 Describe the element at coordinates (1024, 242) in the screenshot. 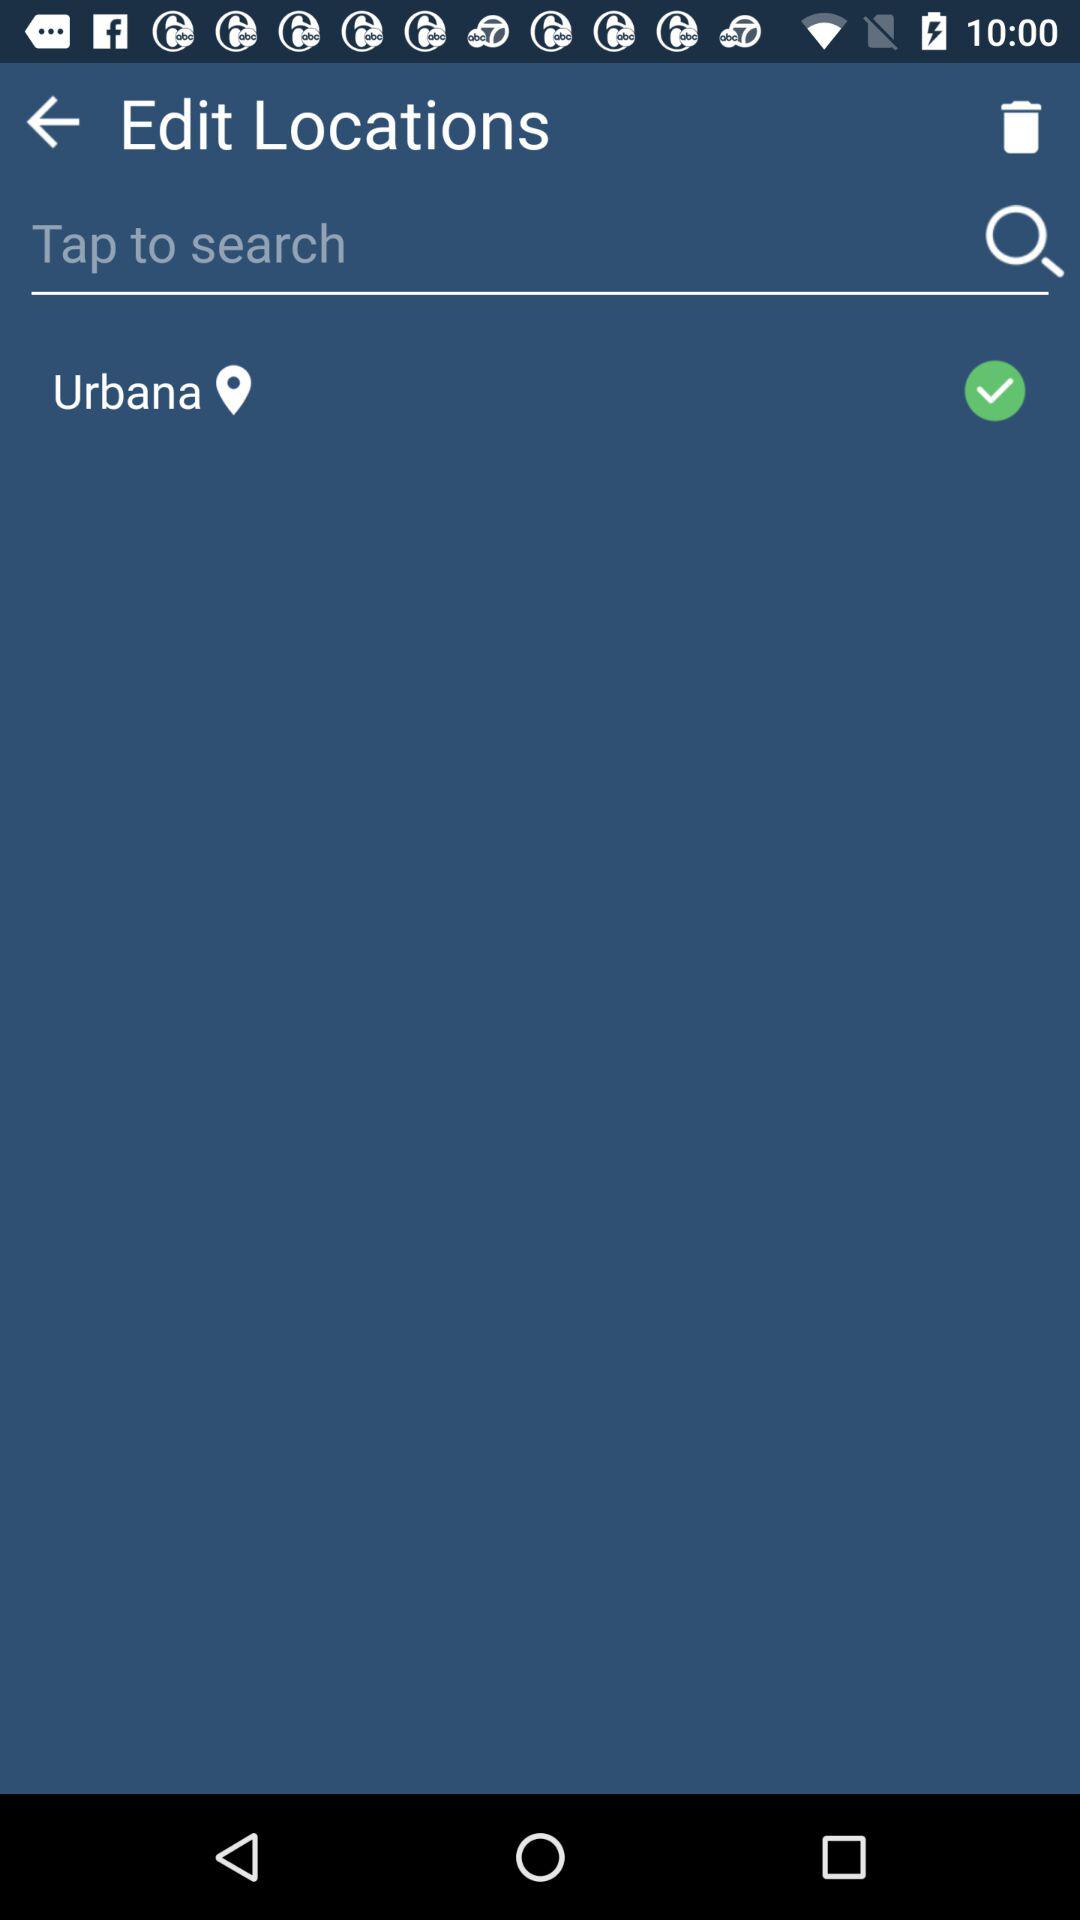

I see `search` at that location.